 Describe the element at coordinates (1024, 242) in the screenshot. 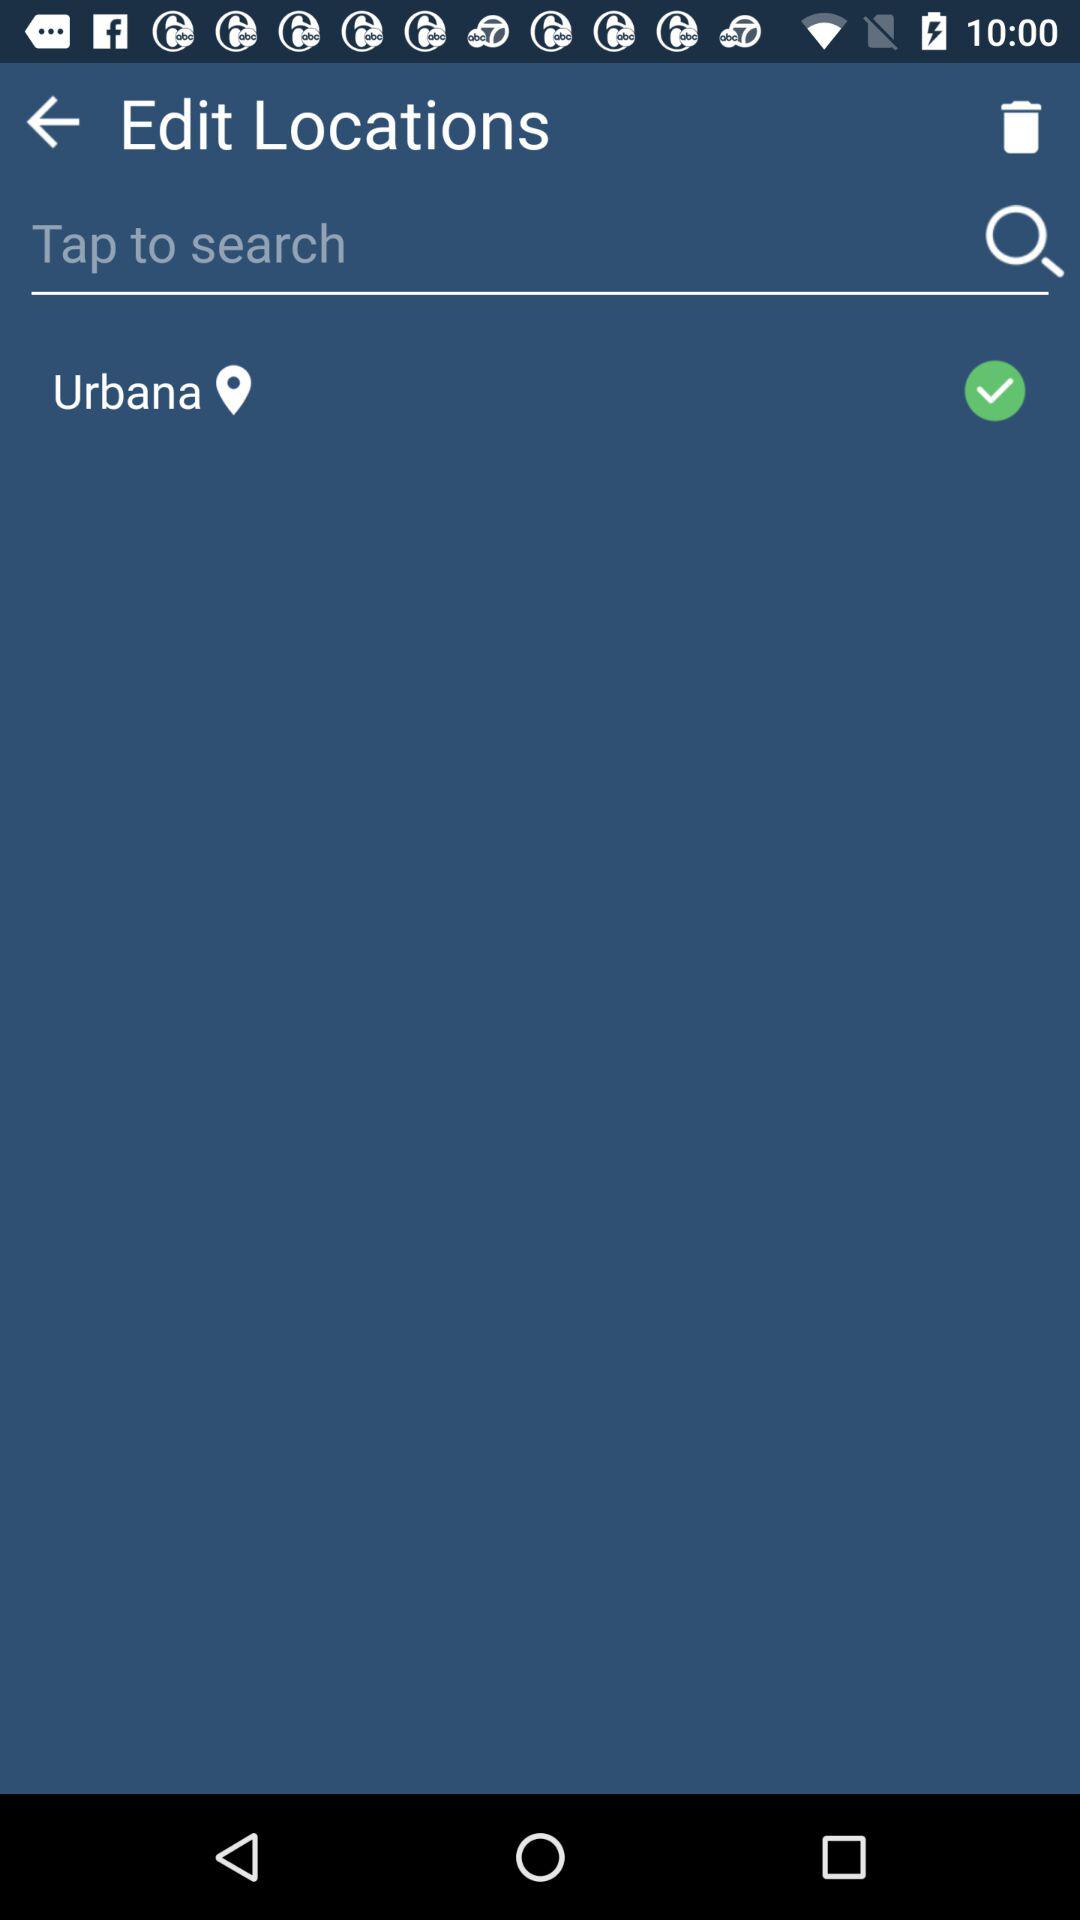

I see `search` at that location.